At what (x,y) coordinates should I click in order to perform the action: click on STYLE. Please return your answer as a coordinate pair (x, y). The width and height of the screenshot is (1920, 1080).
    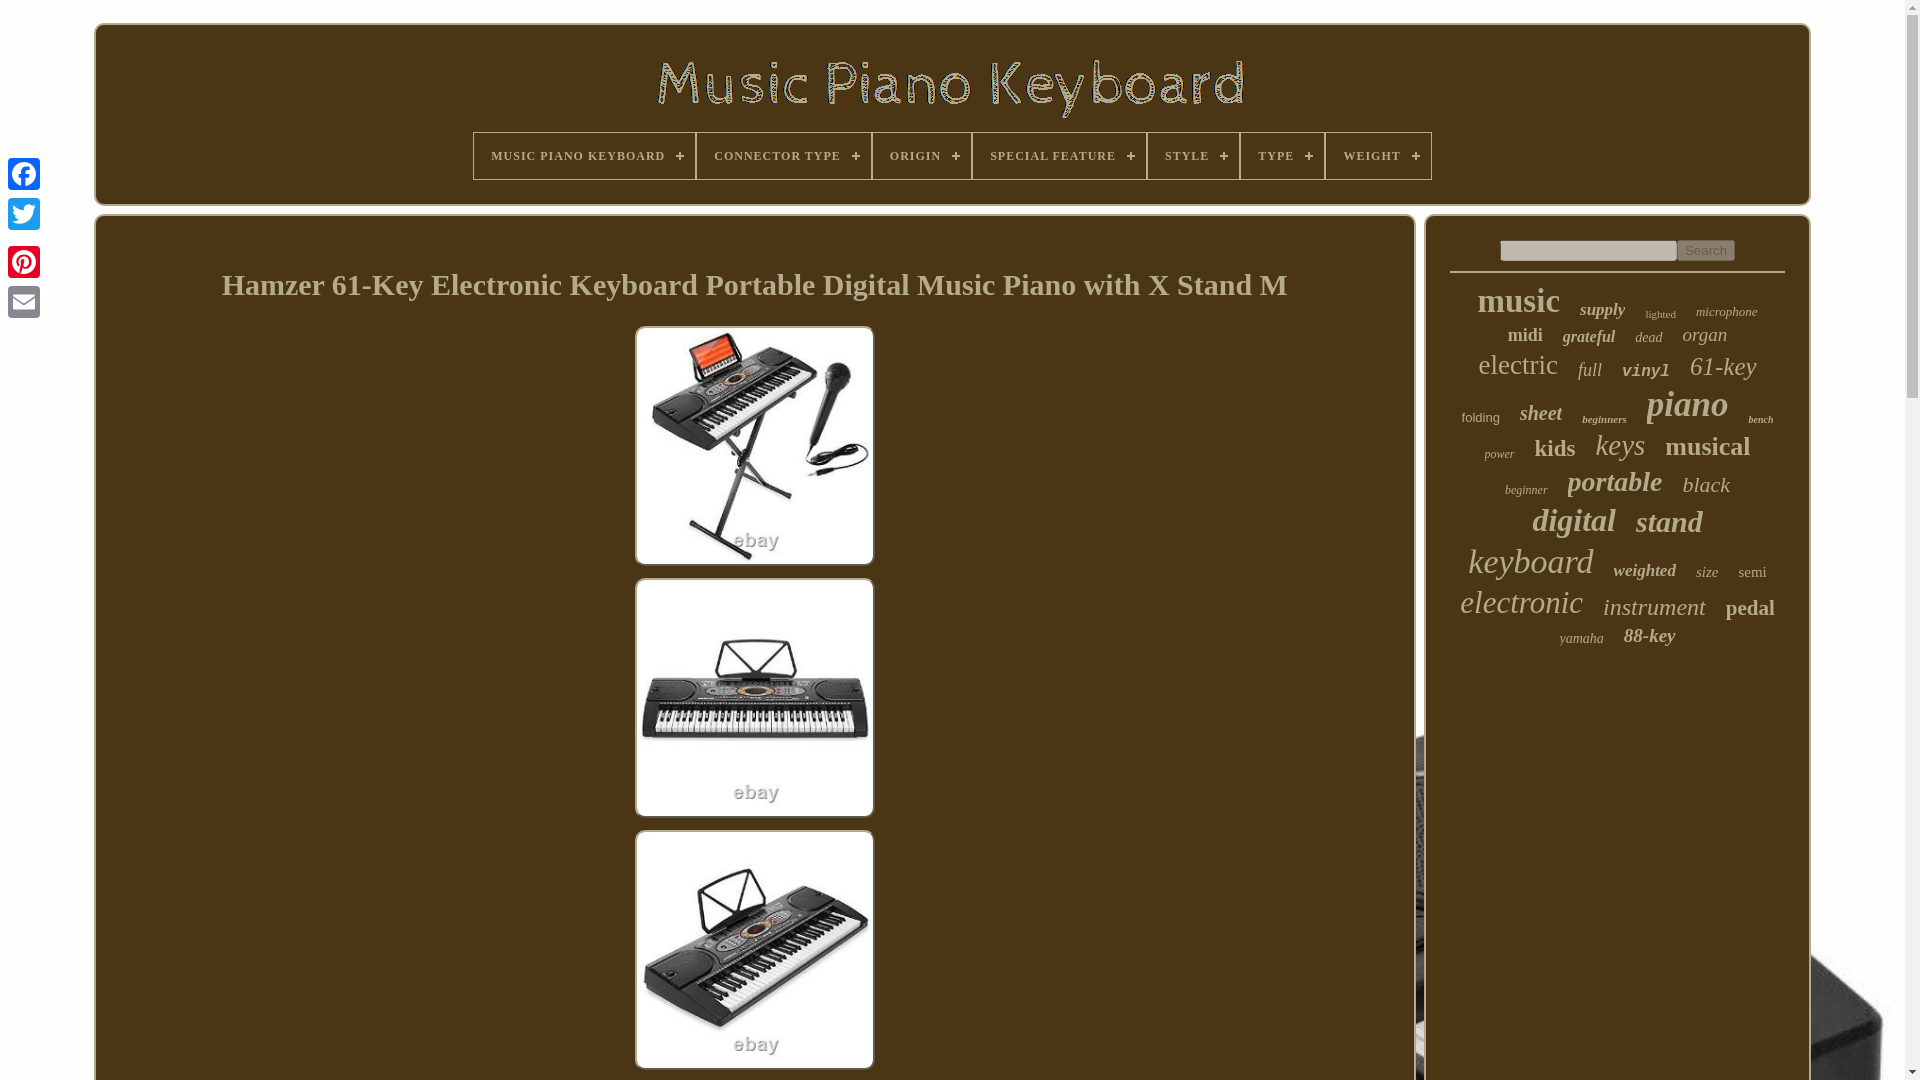
    Looking at the image, I should click on (1193, 156).